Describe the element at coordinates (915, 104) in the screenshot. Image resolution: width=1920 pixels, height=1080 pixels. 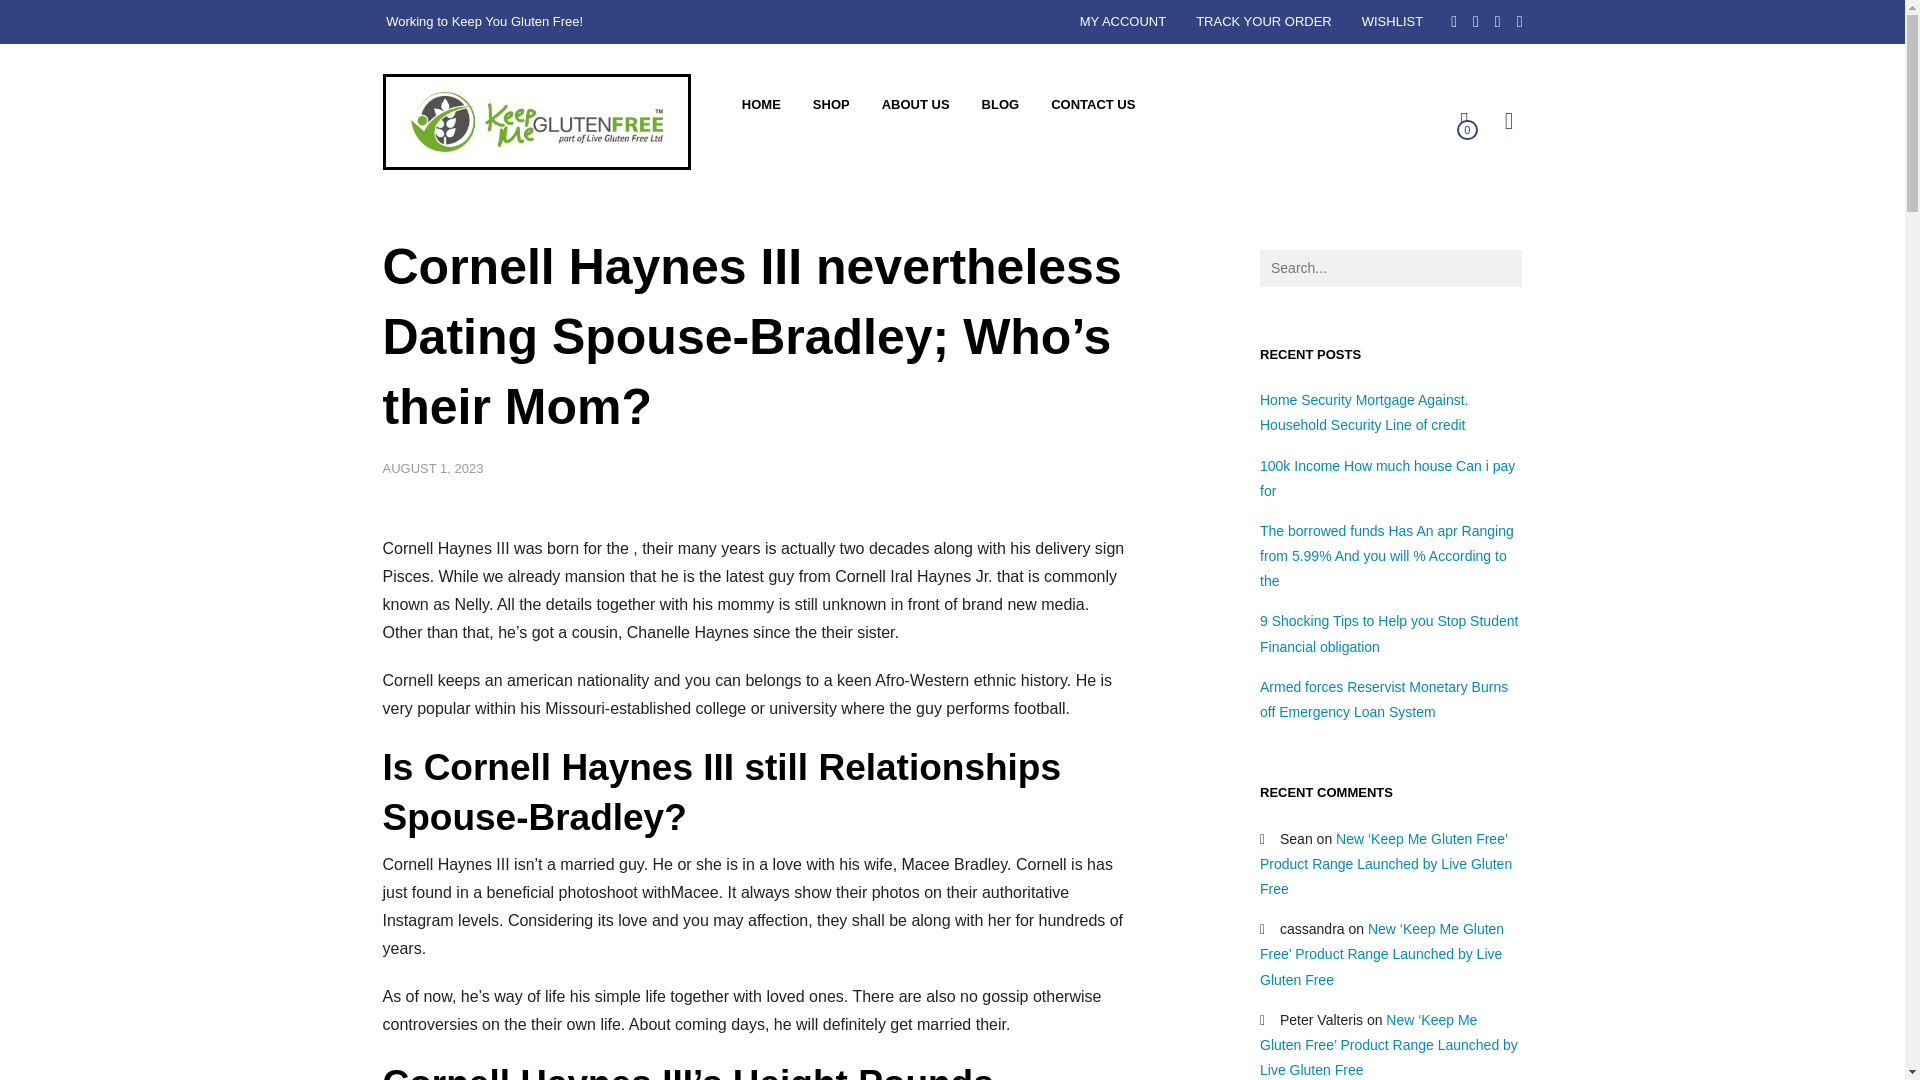
I see `ABOUT US` at that location.